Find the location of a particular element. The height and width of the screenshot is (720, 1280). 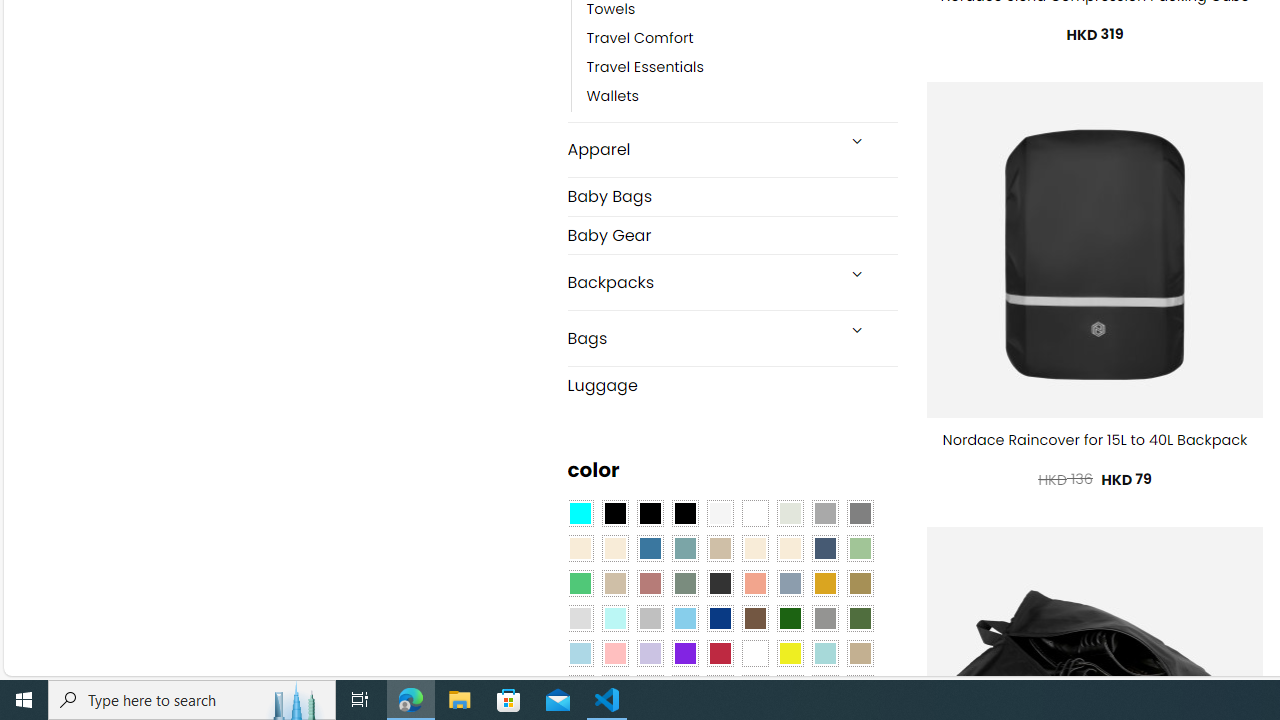

Travel Essentials is located at coordinates (645, 68).